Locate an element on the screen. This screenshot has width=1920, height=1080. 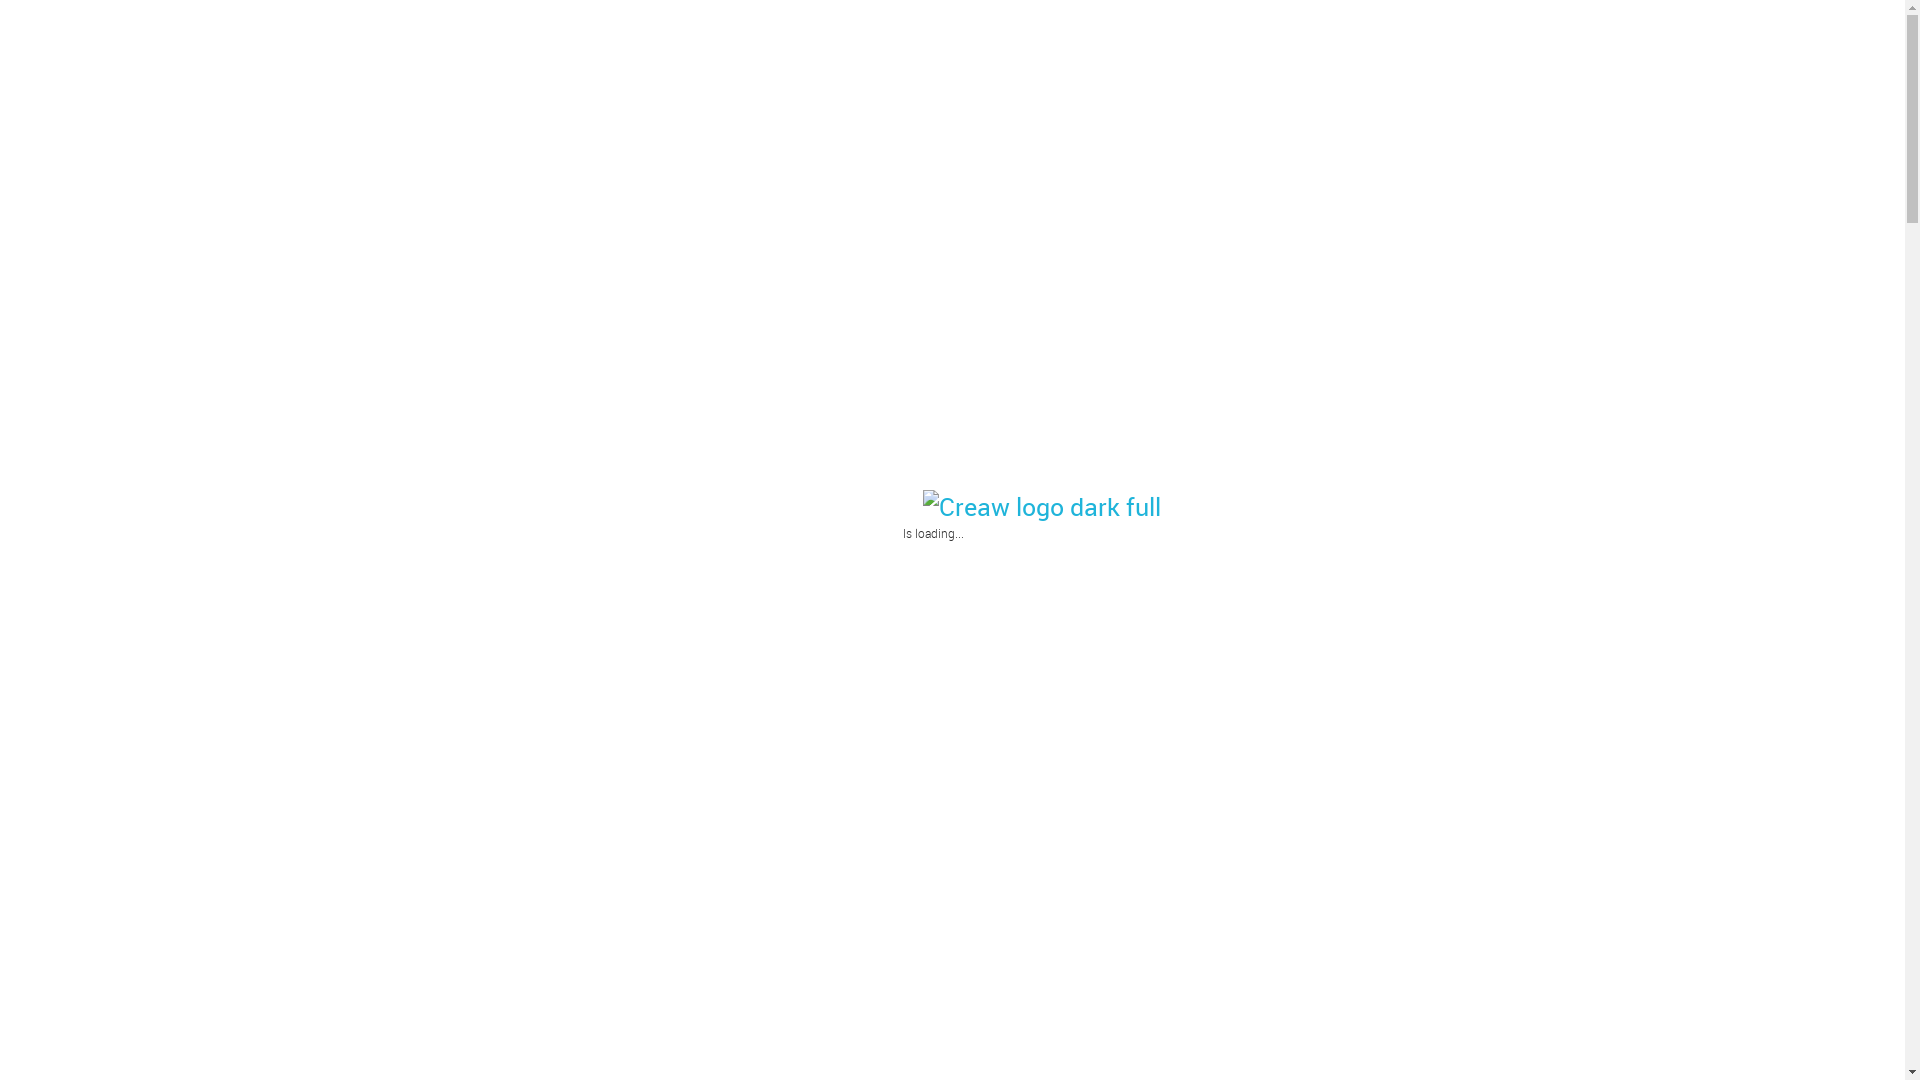
CONTACT US is located at coordinates (1706, 33).